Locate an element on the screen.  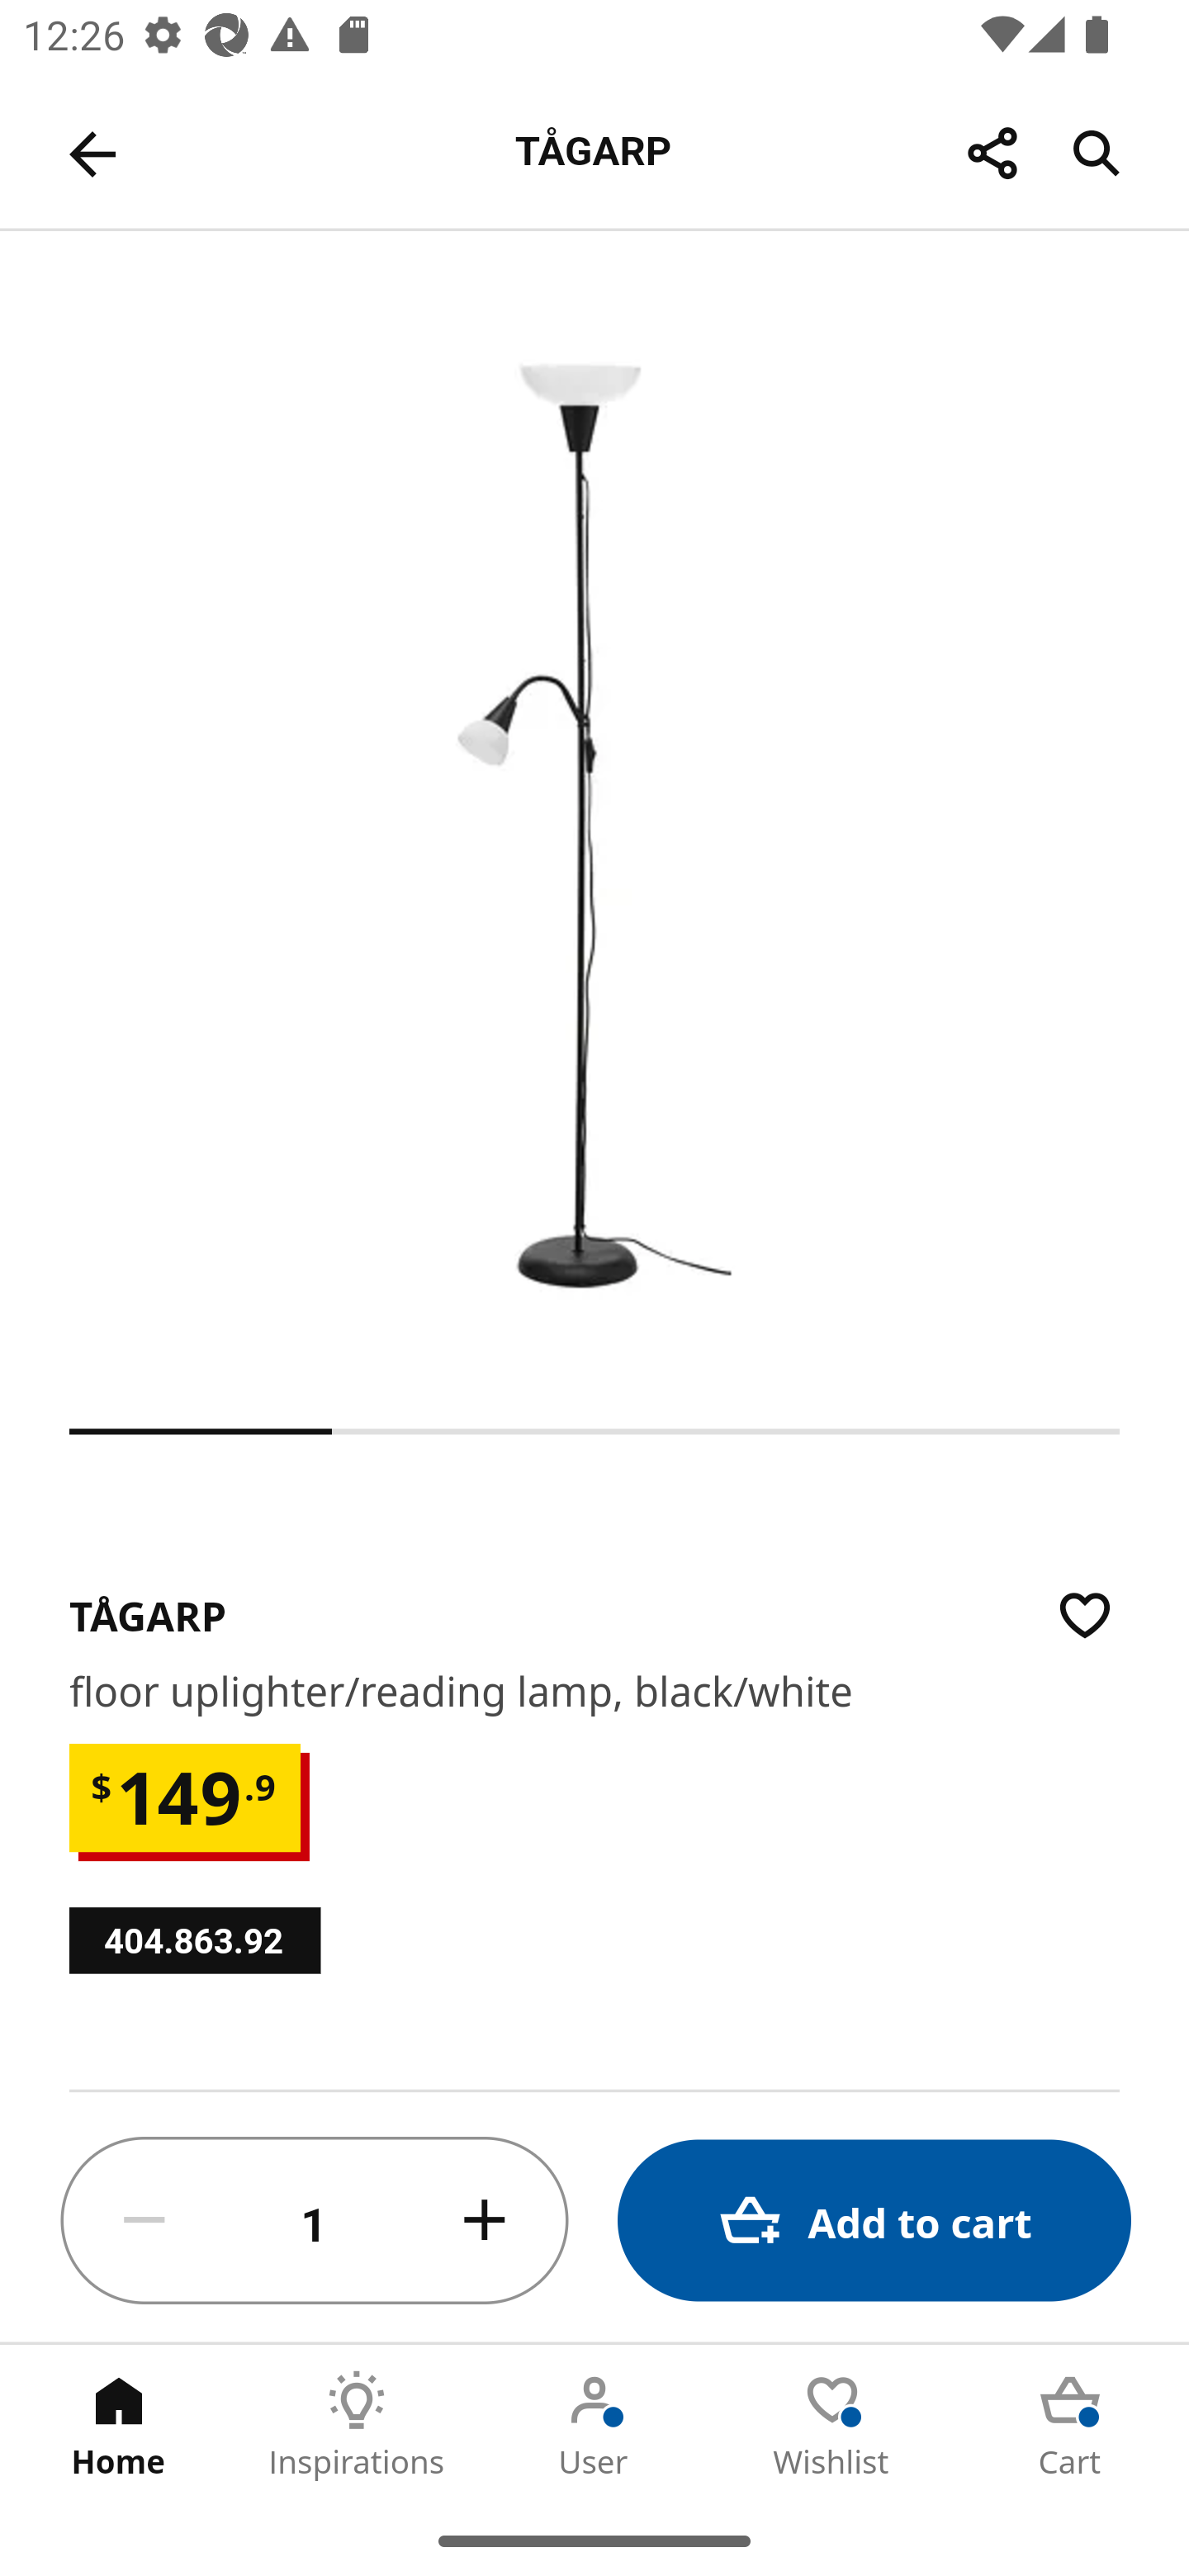
Cart
Tab 5 of 5 is located at coordinates (1070, 2425).